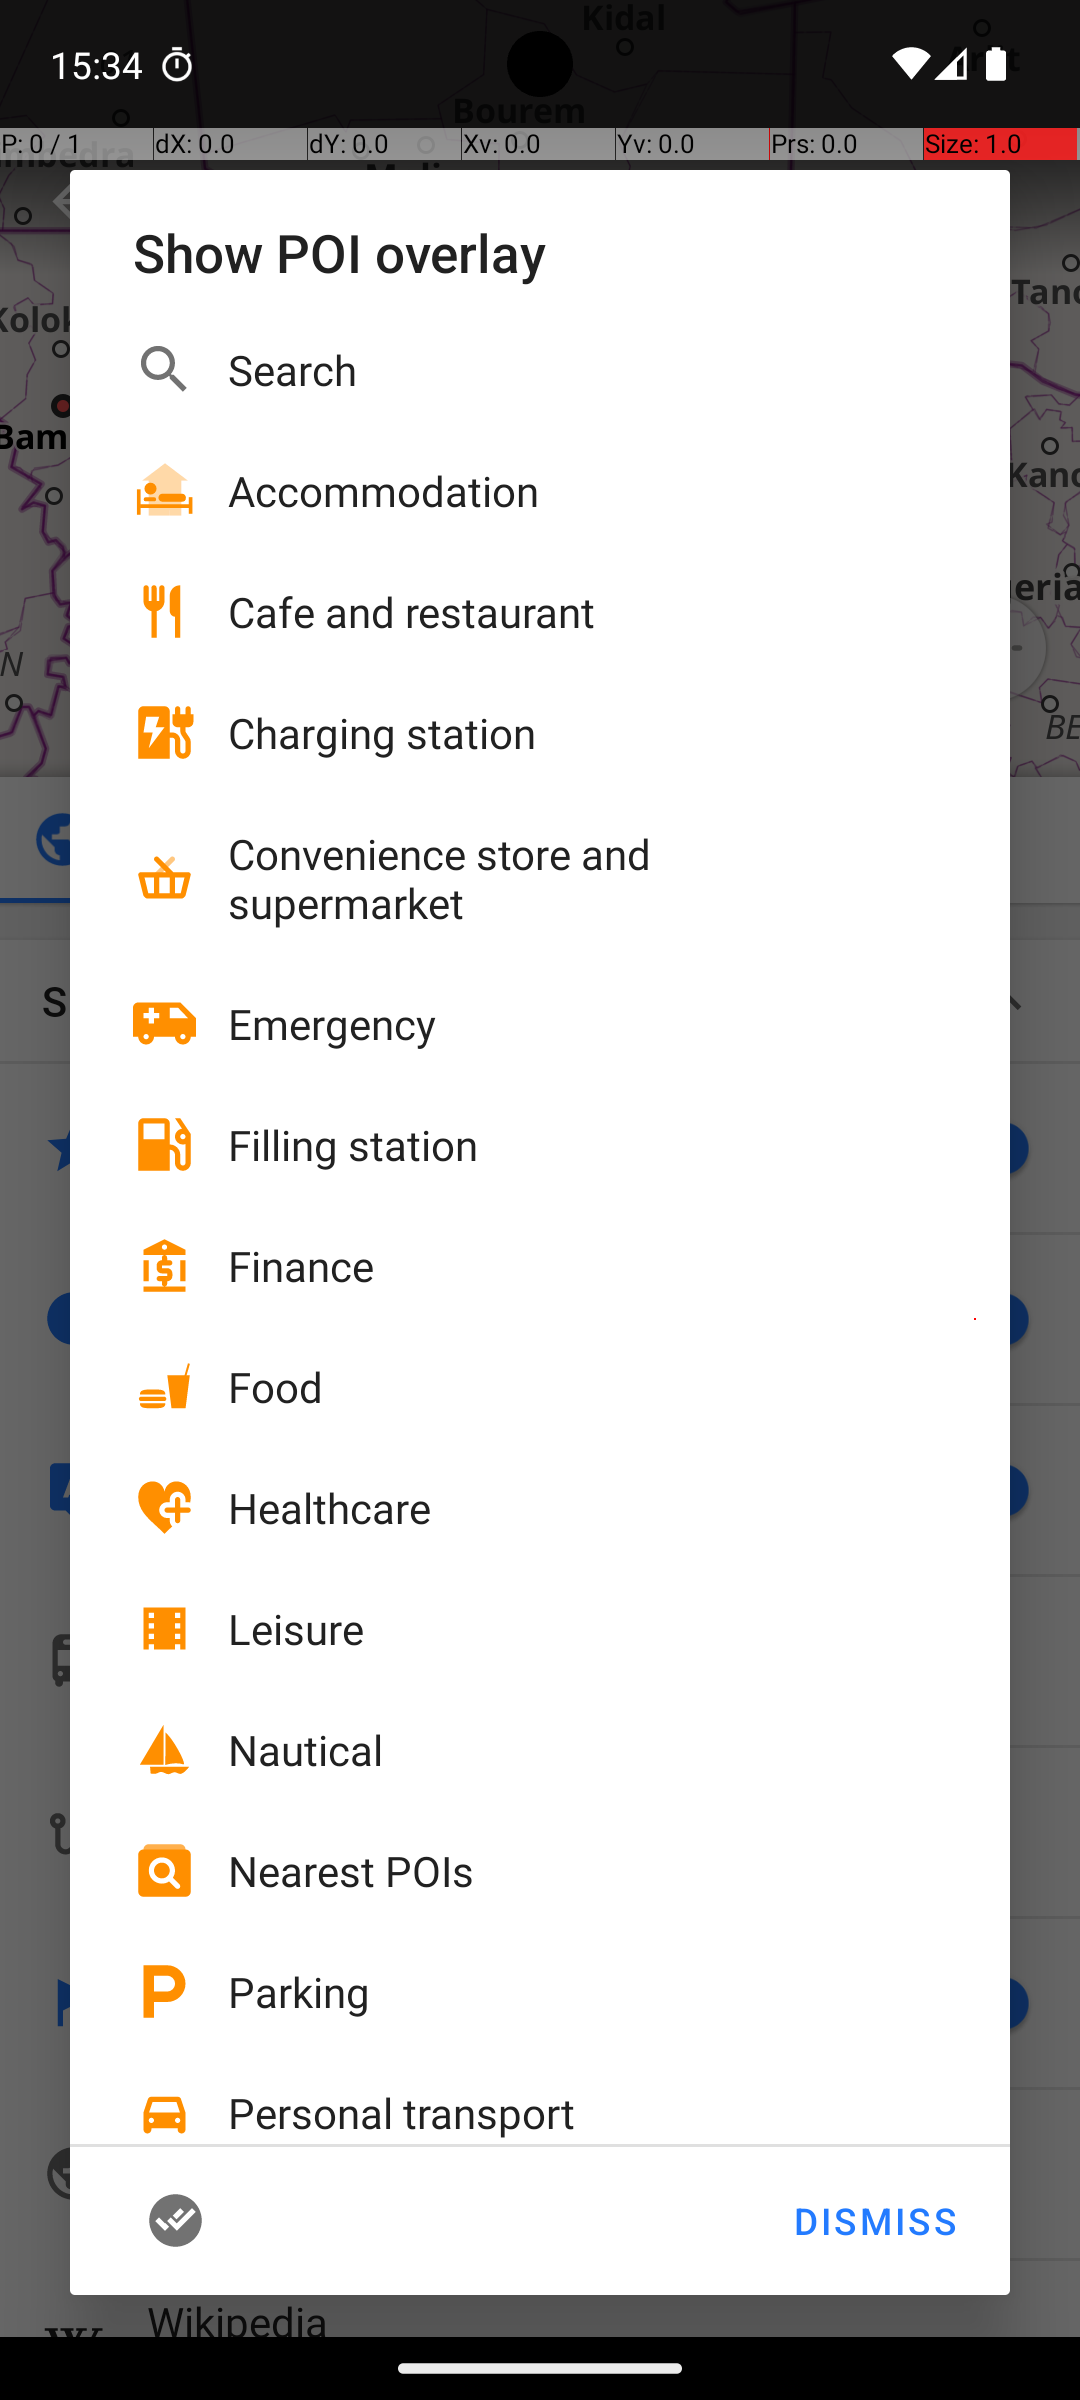 The image size is (1080, 2400). Describe the element at coordinates (306, 1750) in the screenshot. I see `Nautical` at that location.